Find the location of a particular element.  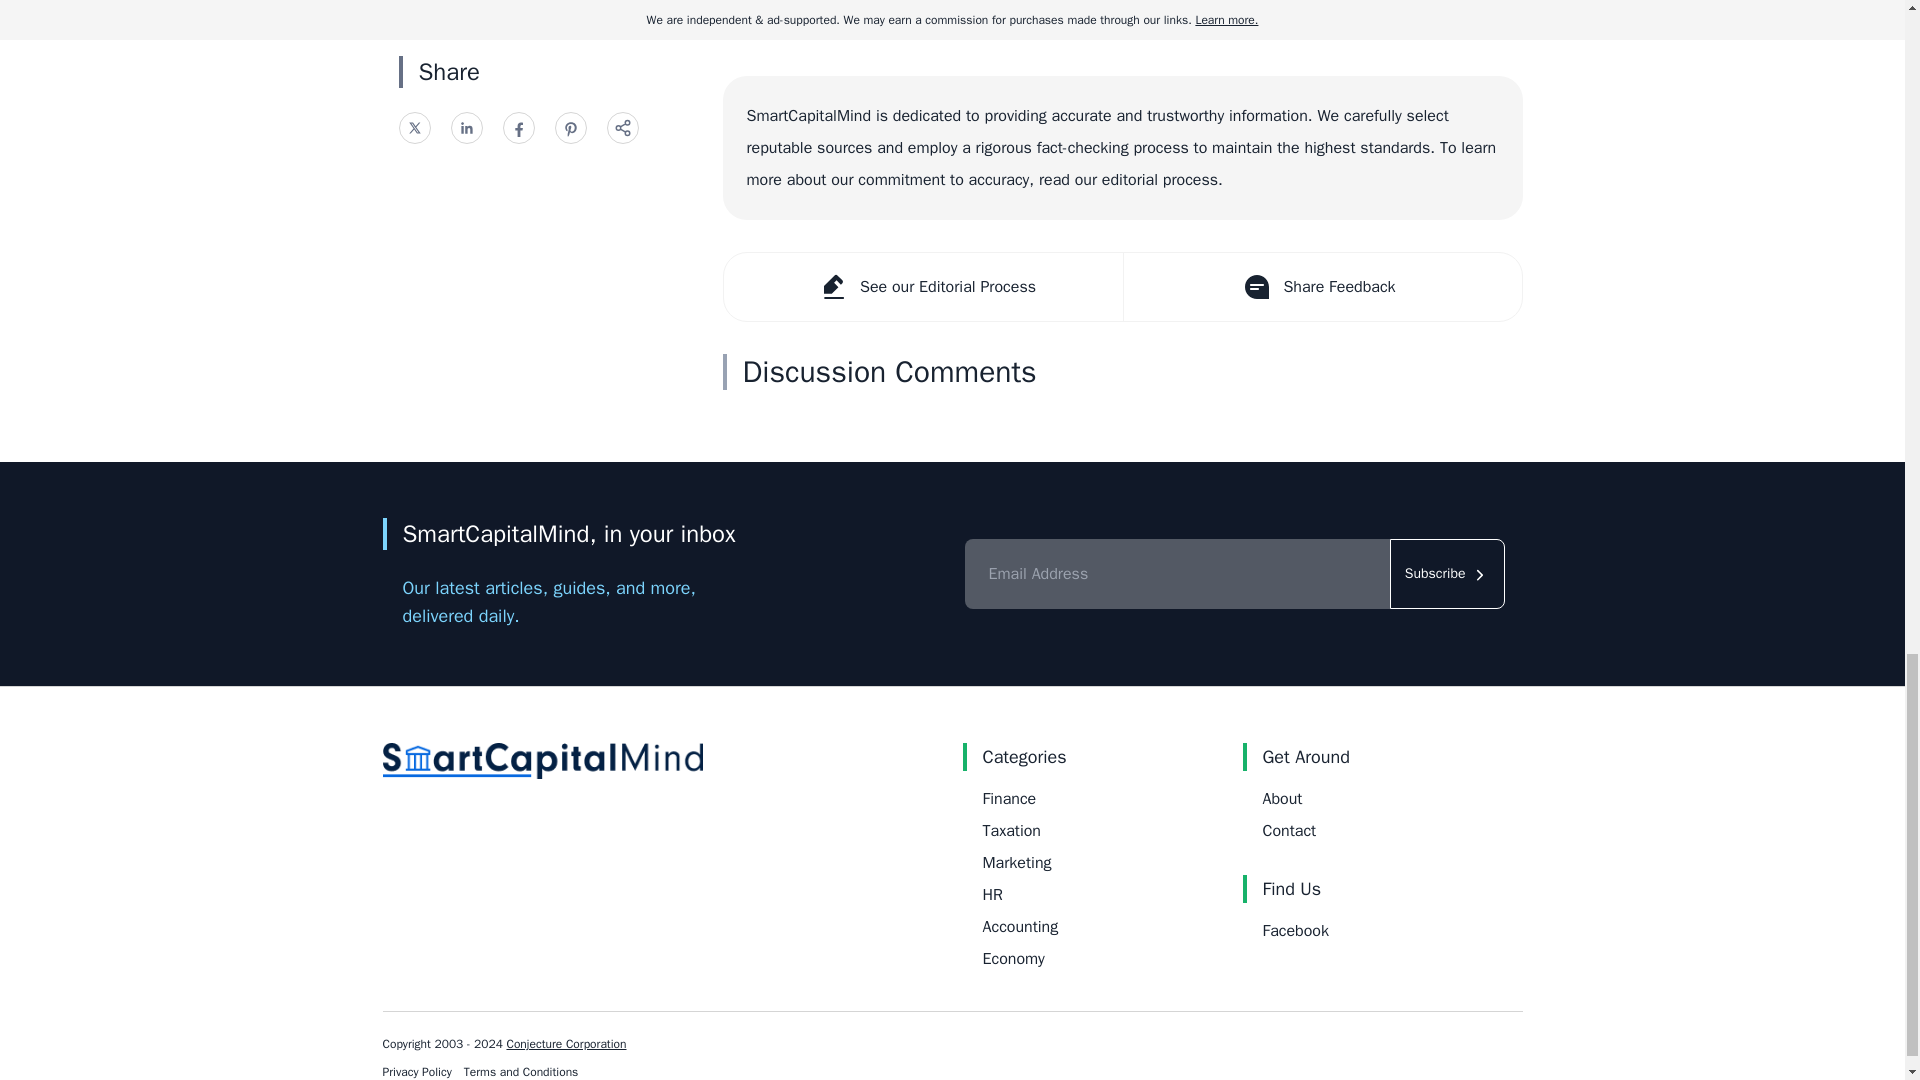

See our Editorial Process is located at coordinates (923, 286).